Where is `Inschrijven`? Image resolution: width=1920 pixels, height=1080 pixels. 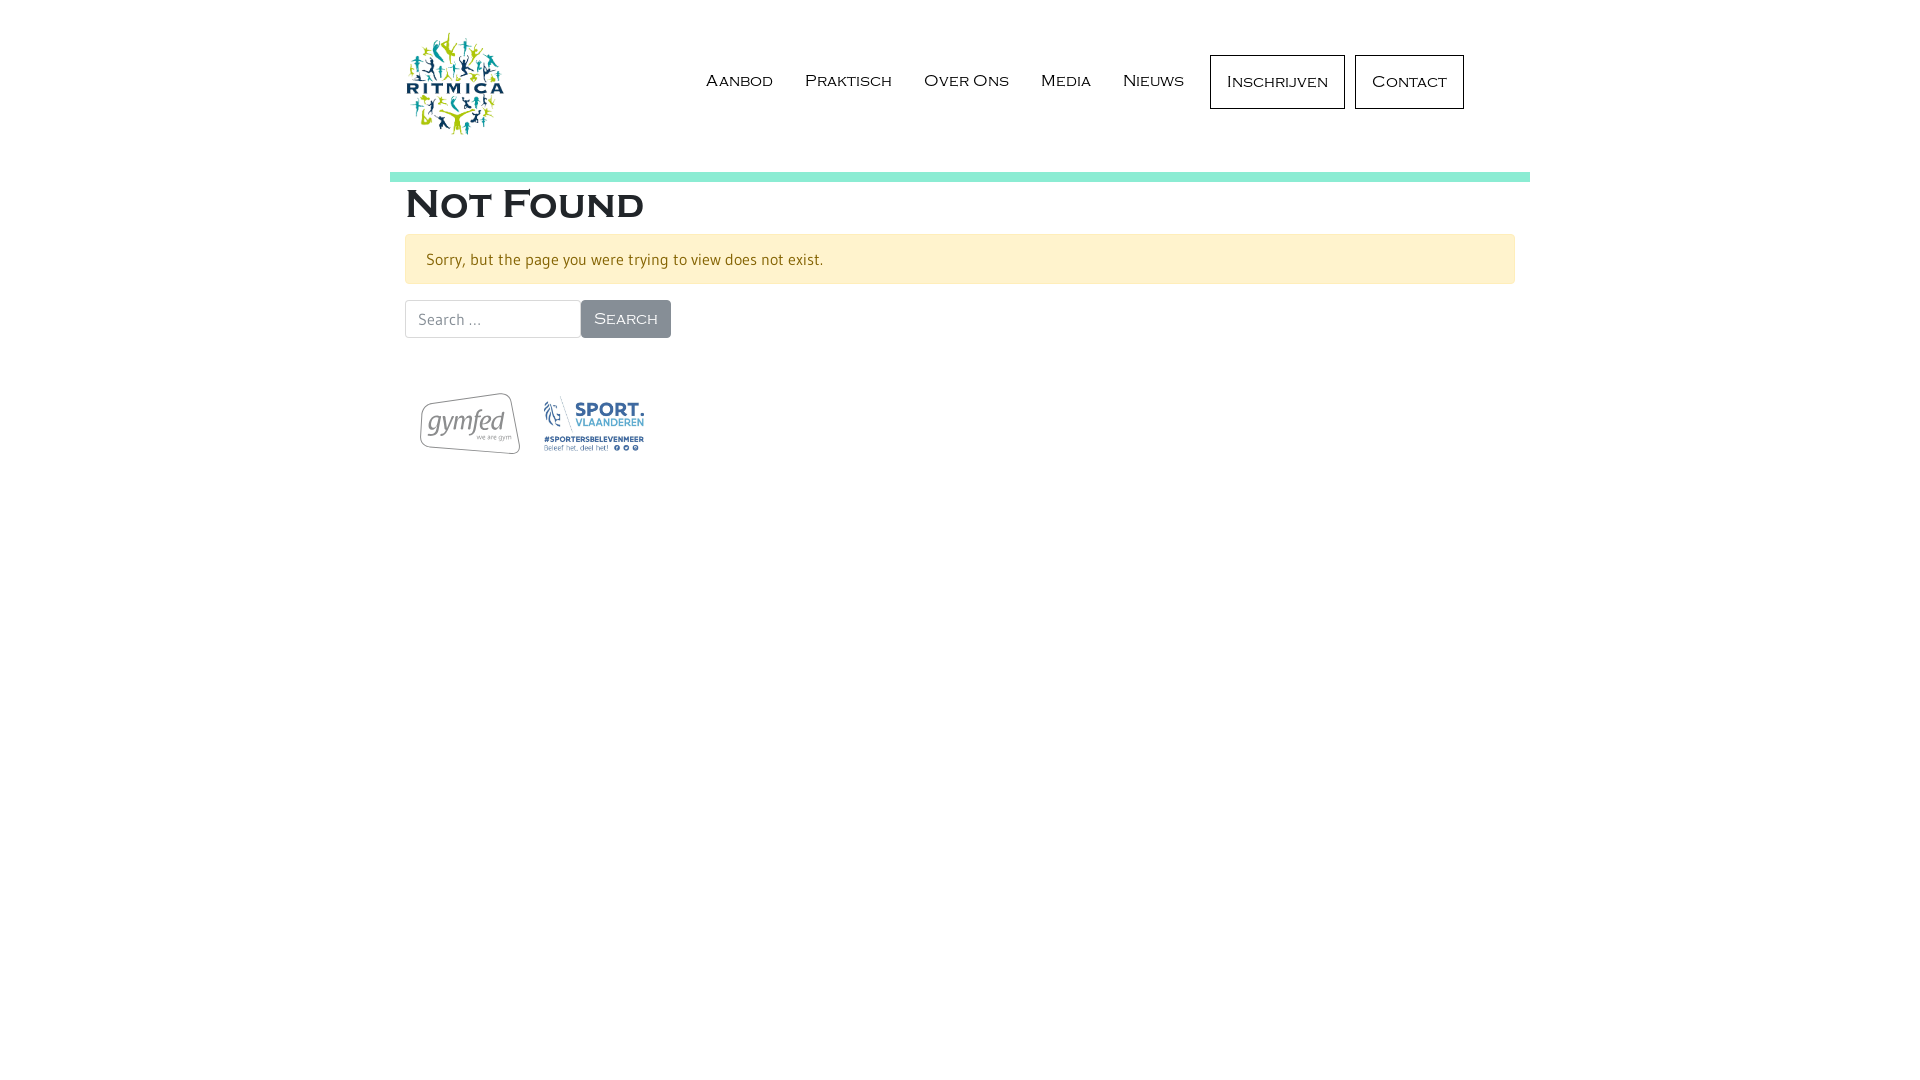 Inschrijven is located at coordinates (1278, 82).